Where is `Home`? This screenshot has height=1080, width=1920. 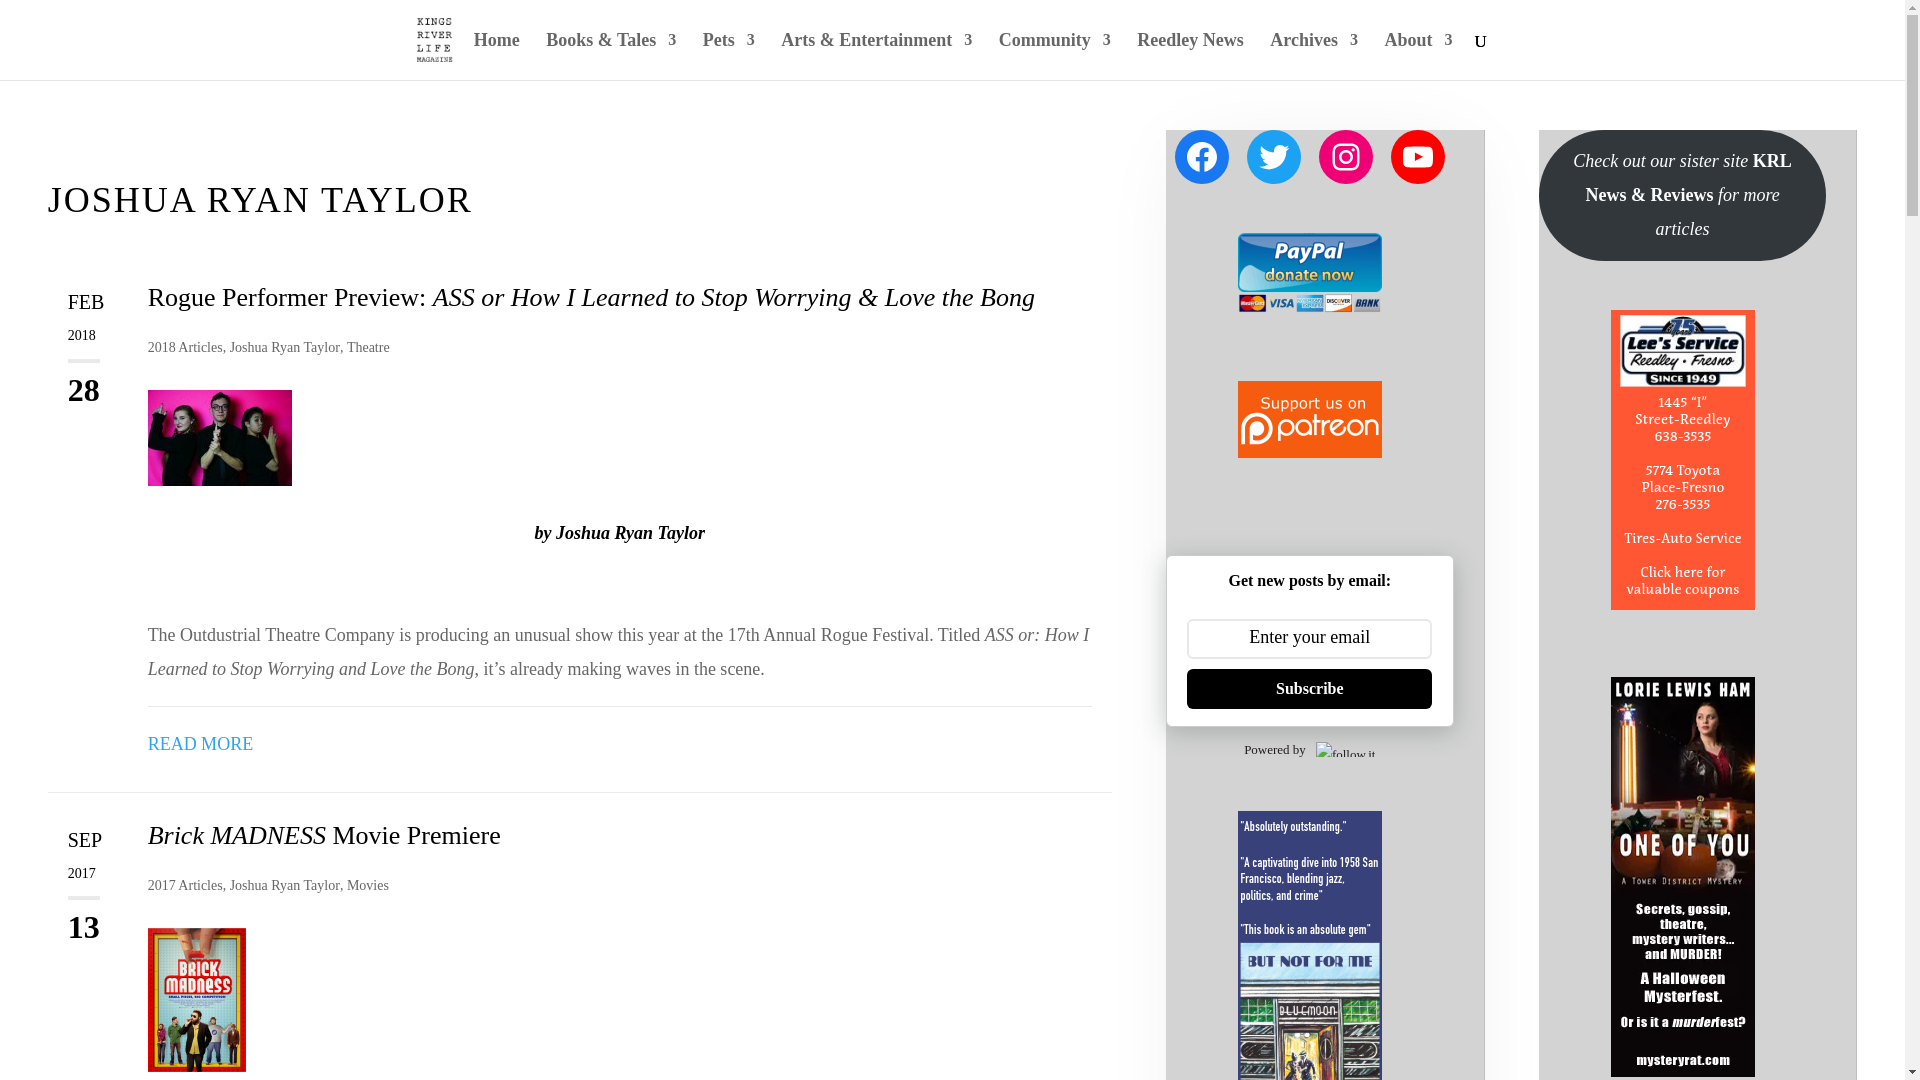
Home is located at coordinates (497, 56).